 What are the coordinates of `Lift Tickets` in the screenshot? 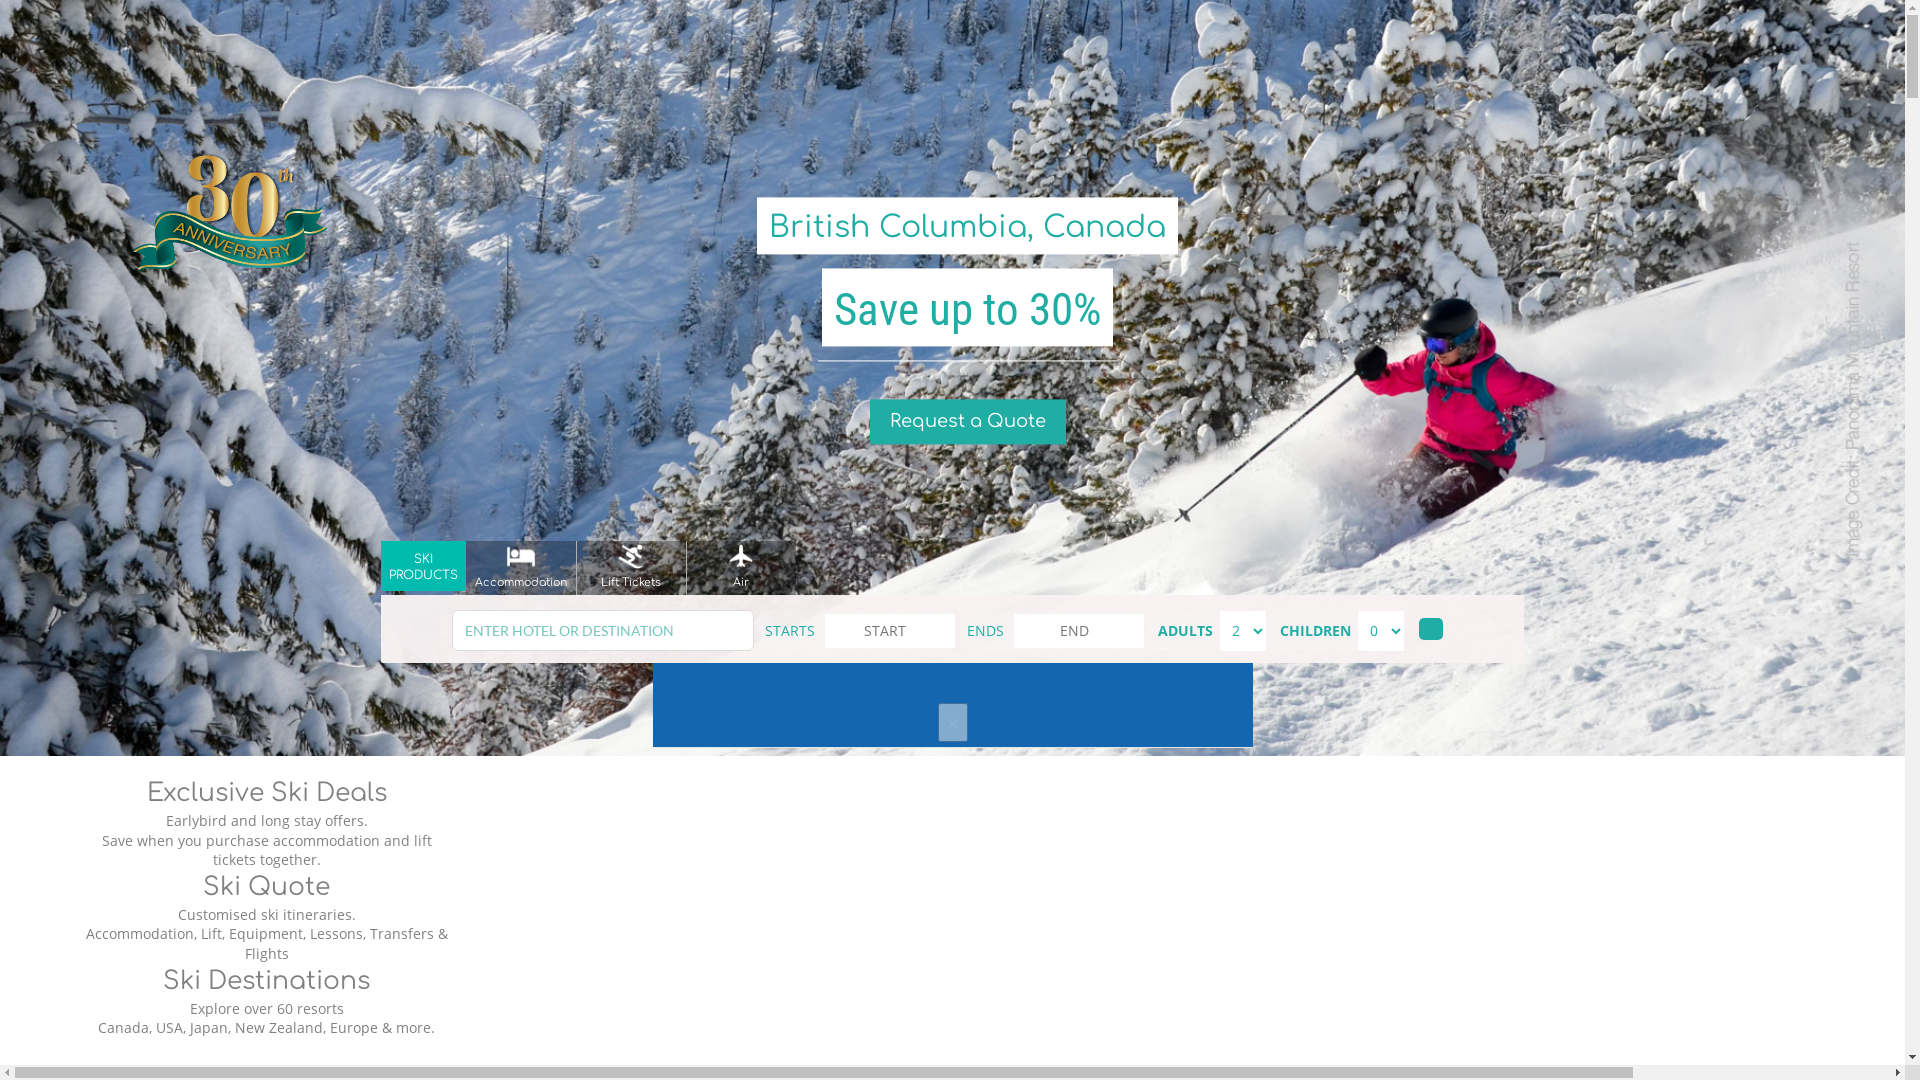 It's located at (631, 566).